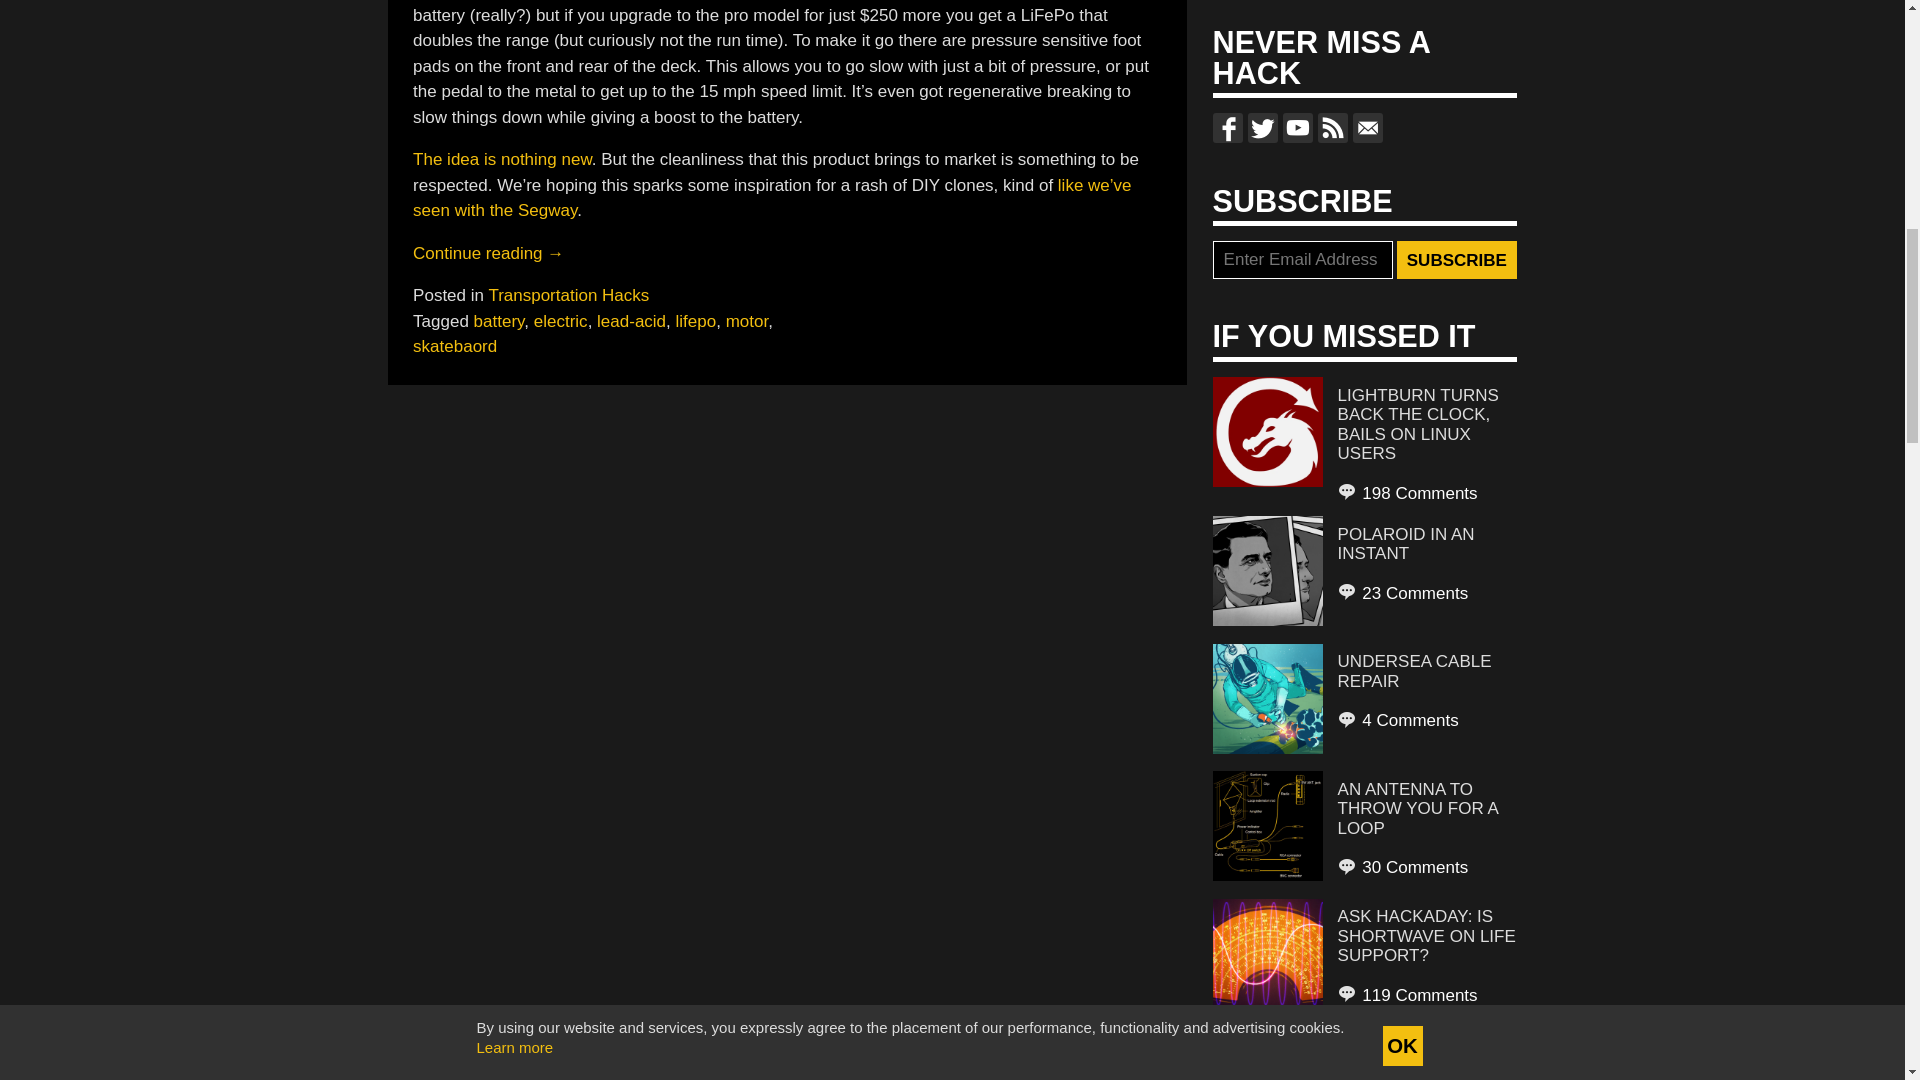  I want to click on Subscribe, so click(1456, 259).